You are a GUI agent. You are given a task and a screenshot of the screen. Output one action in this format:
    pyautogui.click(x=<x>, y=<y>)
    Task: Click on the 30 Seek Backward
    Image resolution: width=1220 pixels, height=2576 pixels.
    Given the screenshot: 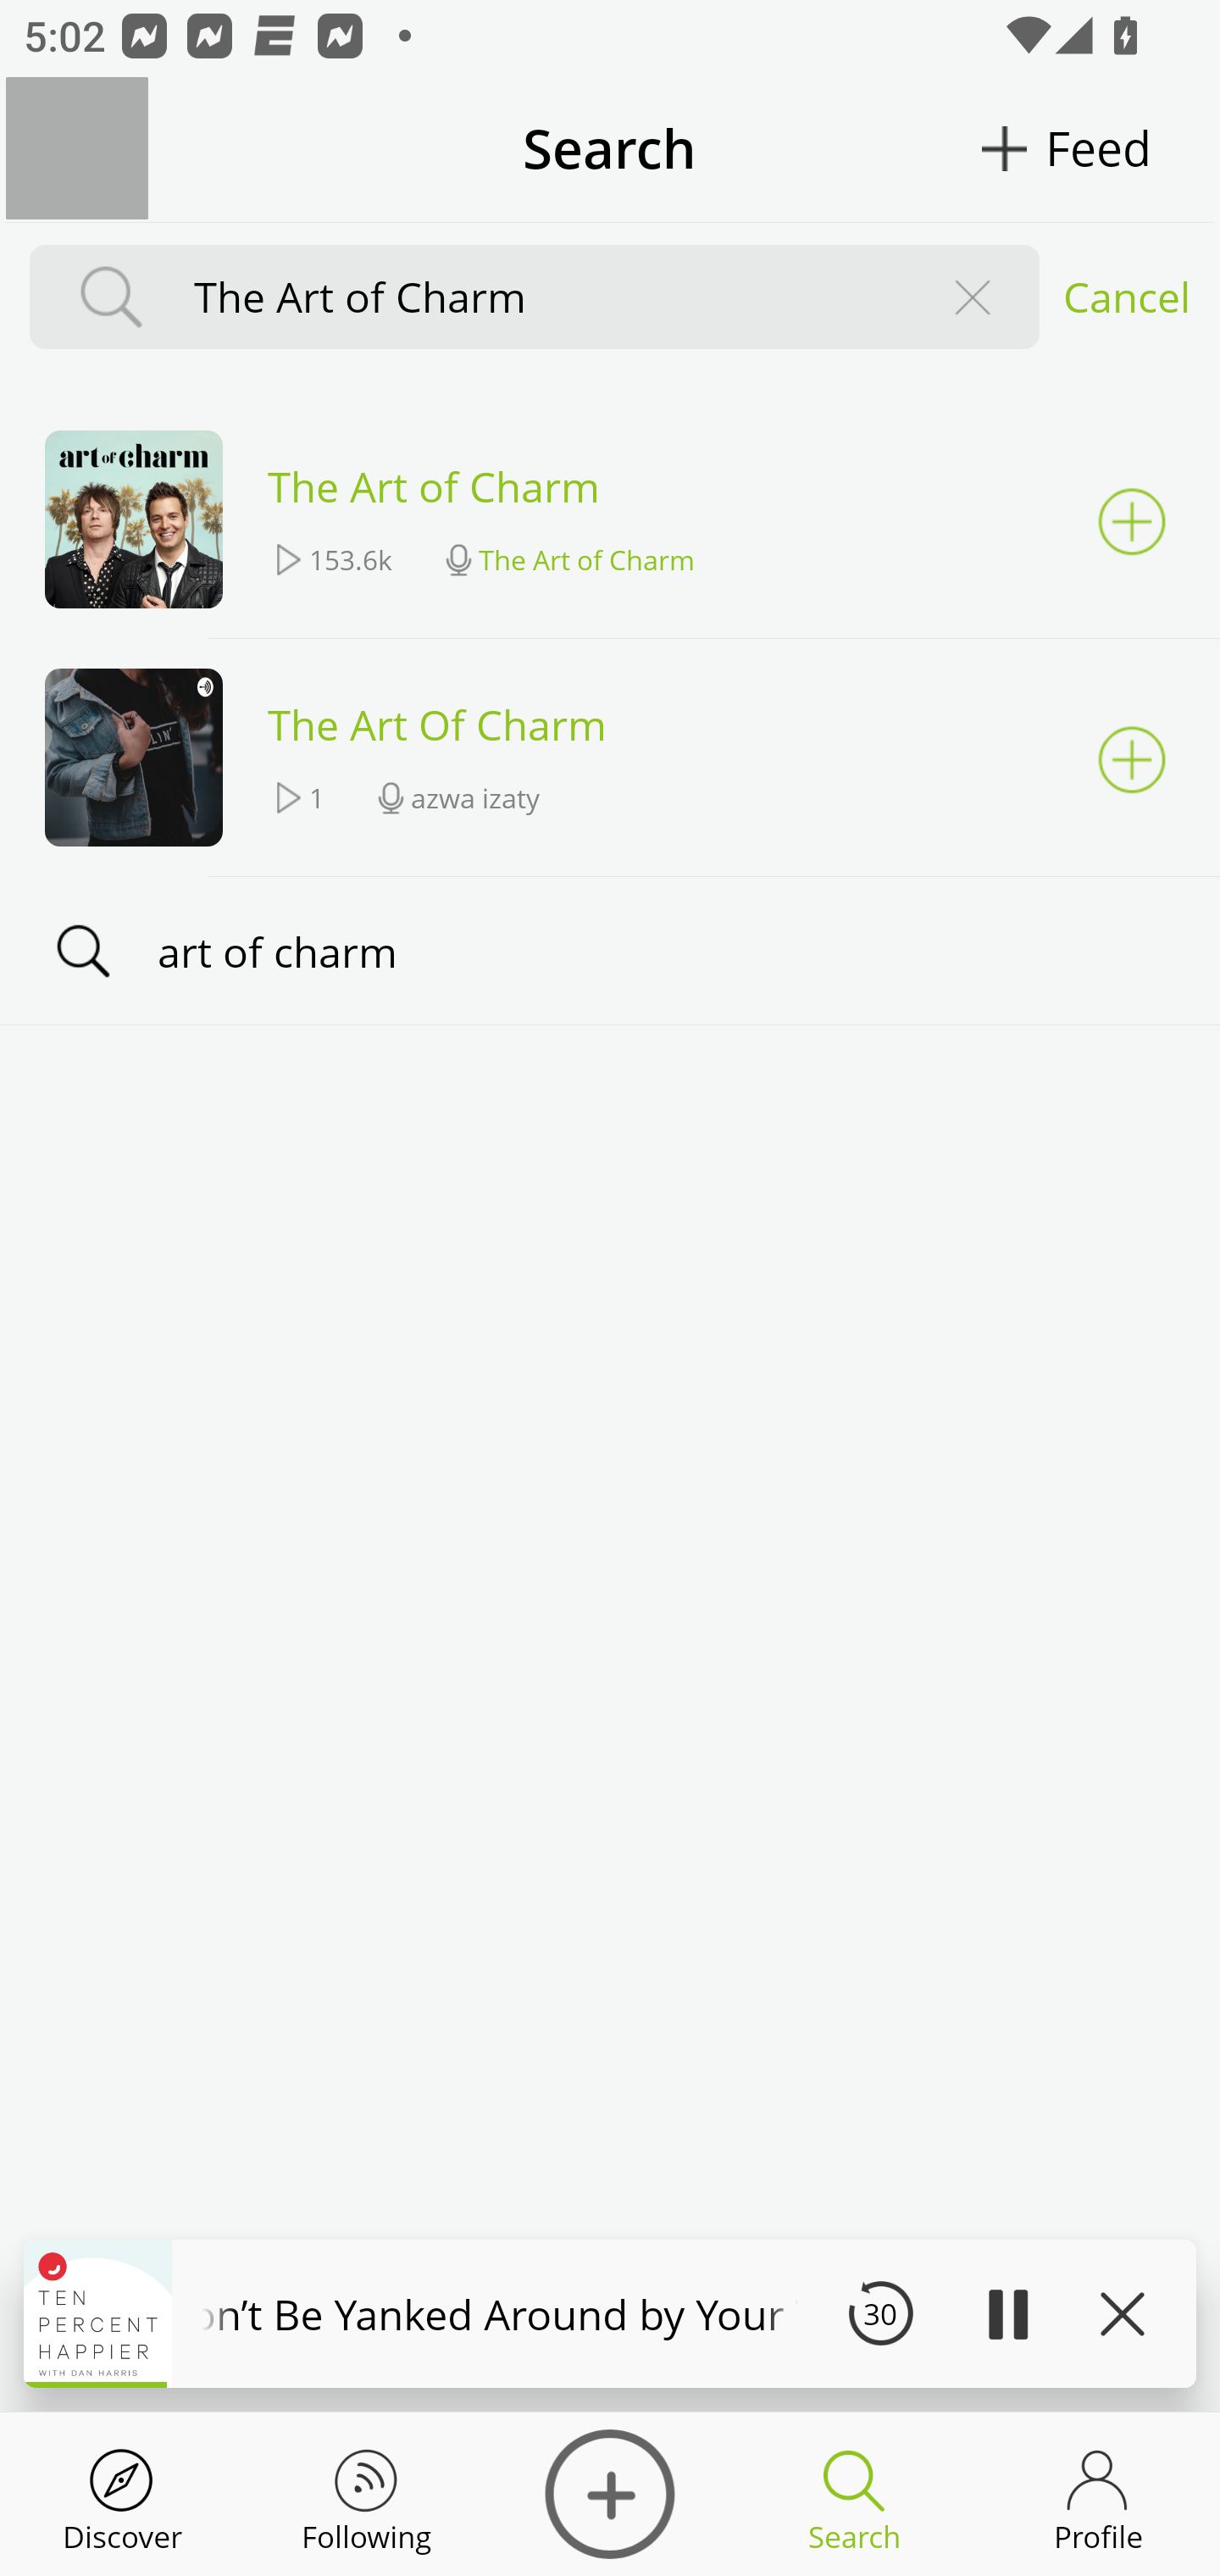 What is the action you would take?
    pyautogui.click(x=880, y=2313)
    